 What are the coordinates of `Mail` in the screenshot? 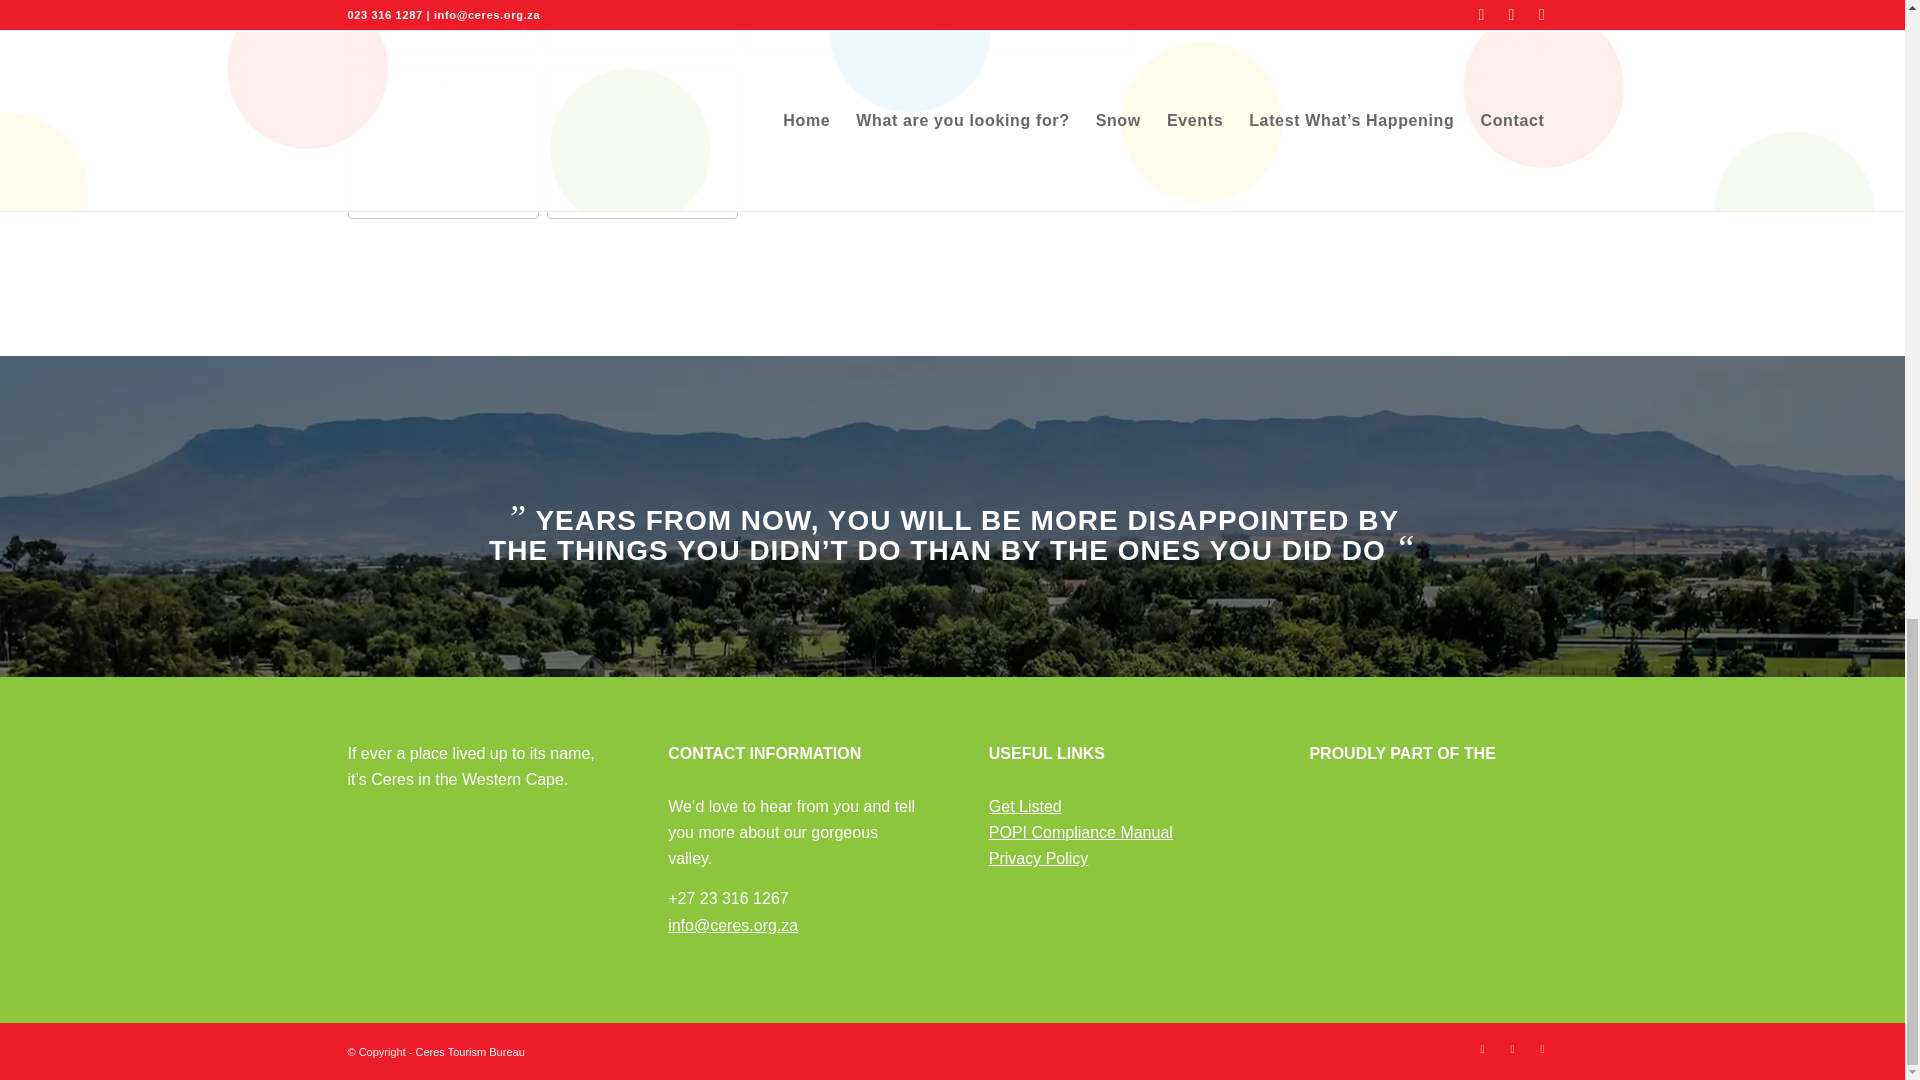 It's located at (1542, 1048).